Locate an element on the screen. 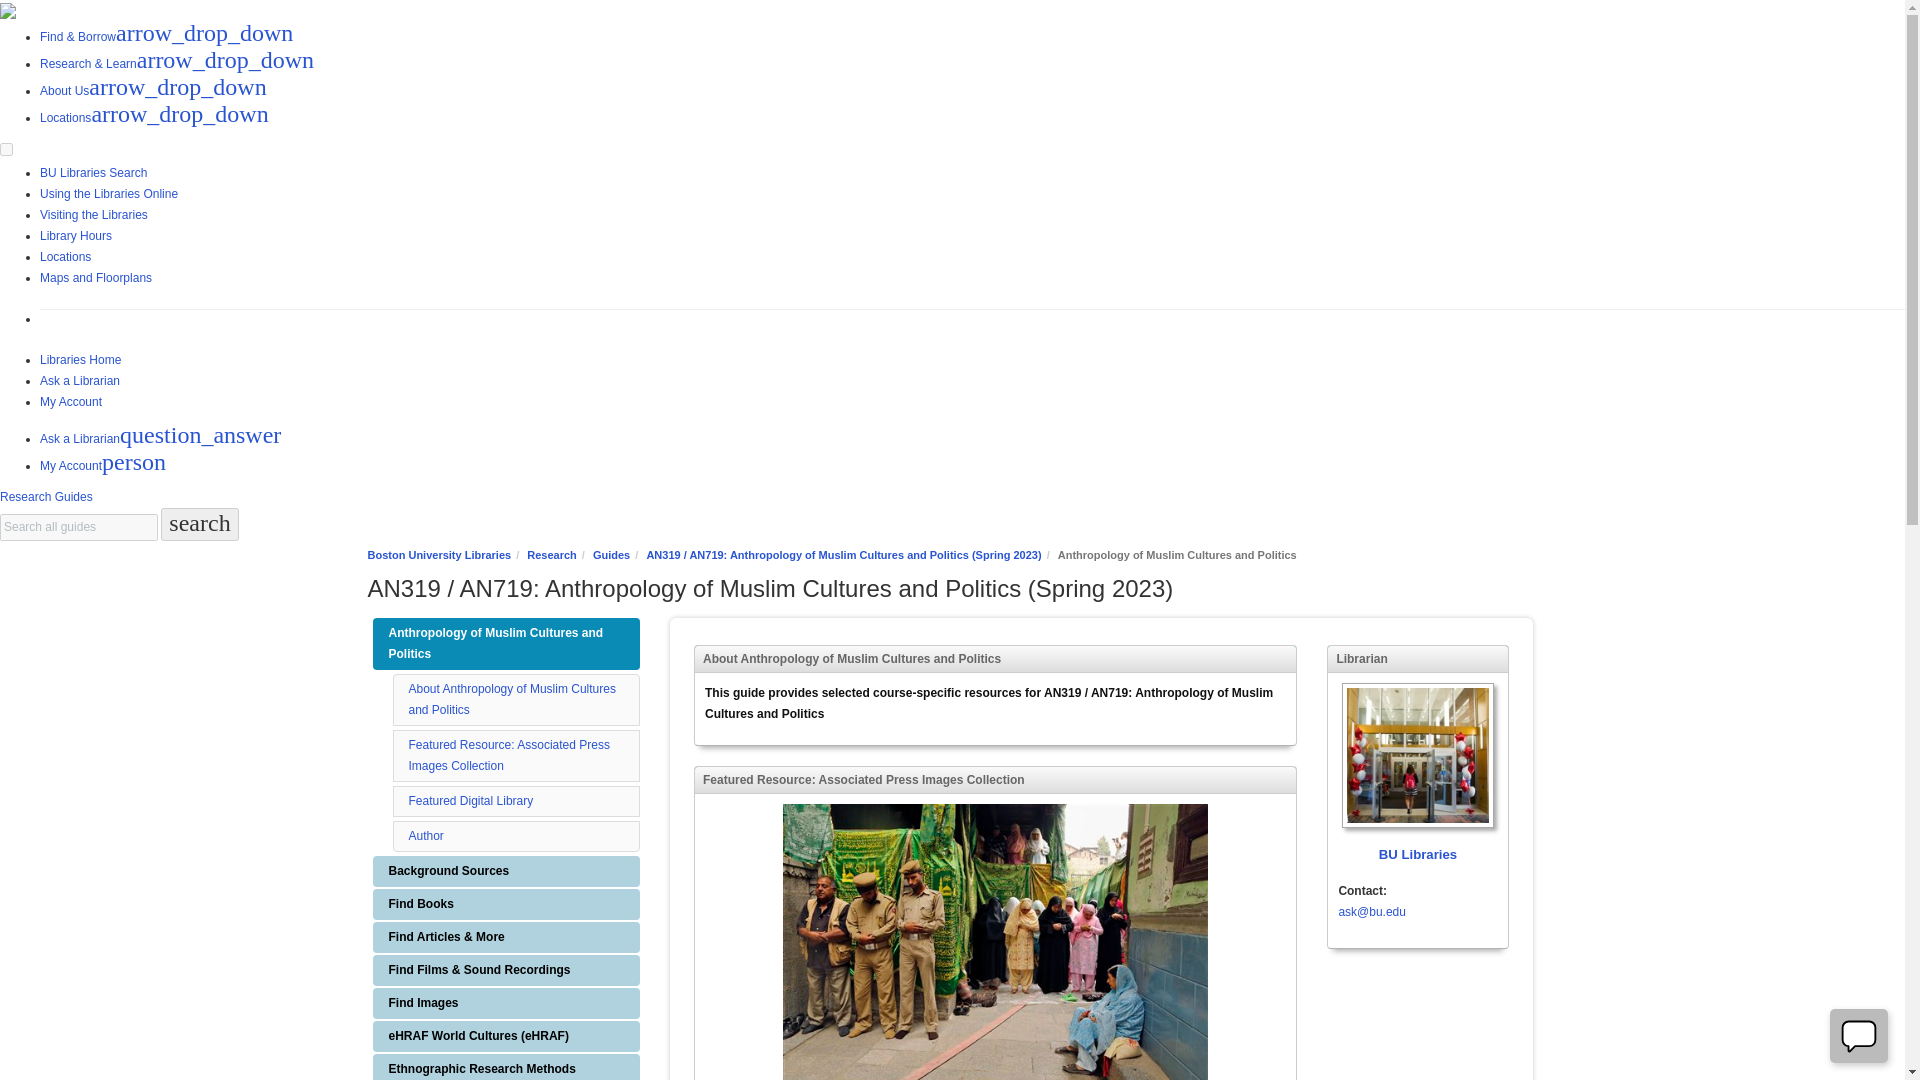 This screenshot has height=1080, width=1920. Author is located at coordinates (425, 836).